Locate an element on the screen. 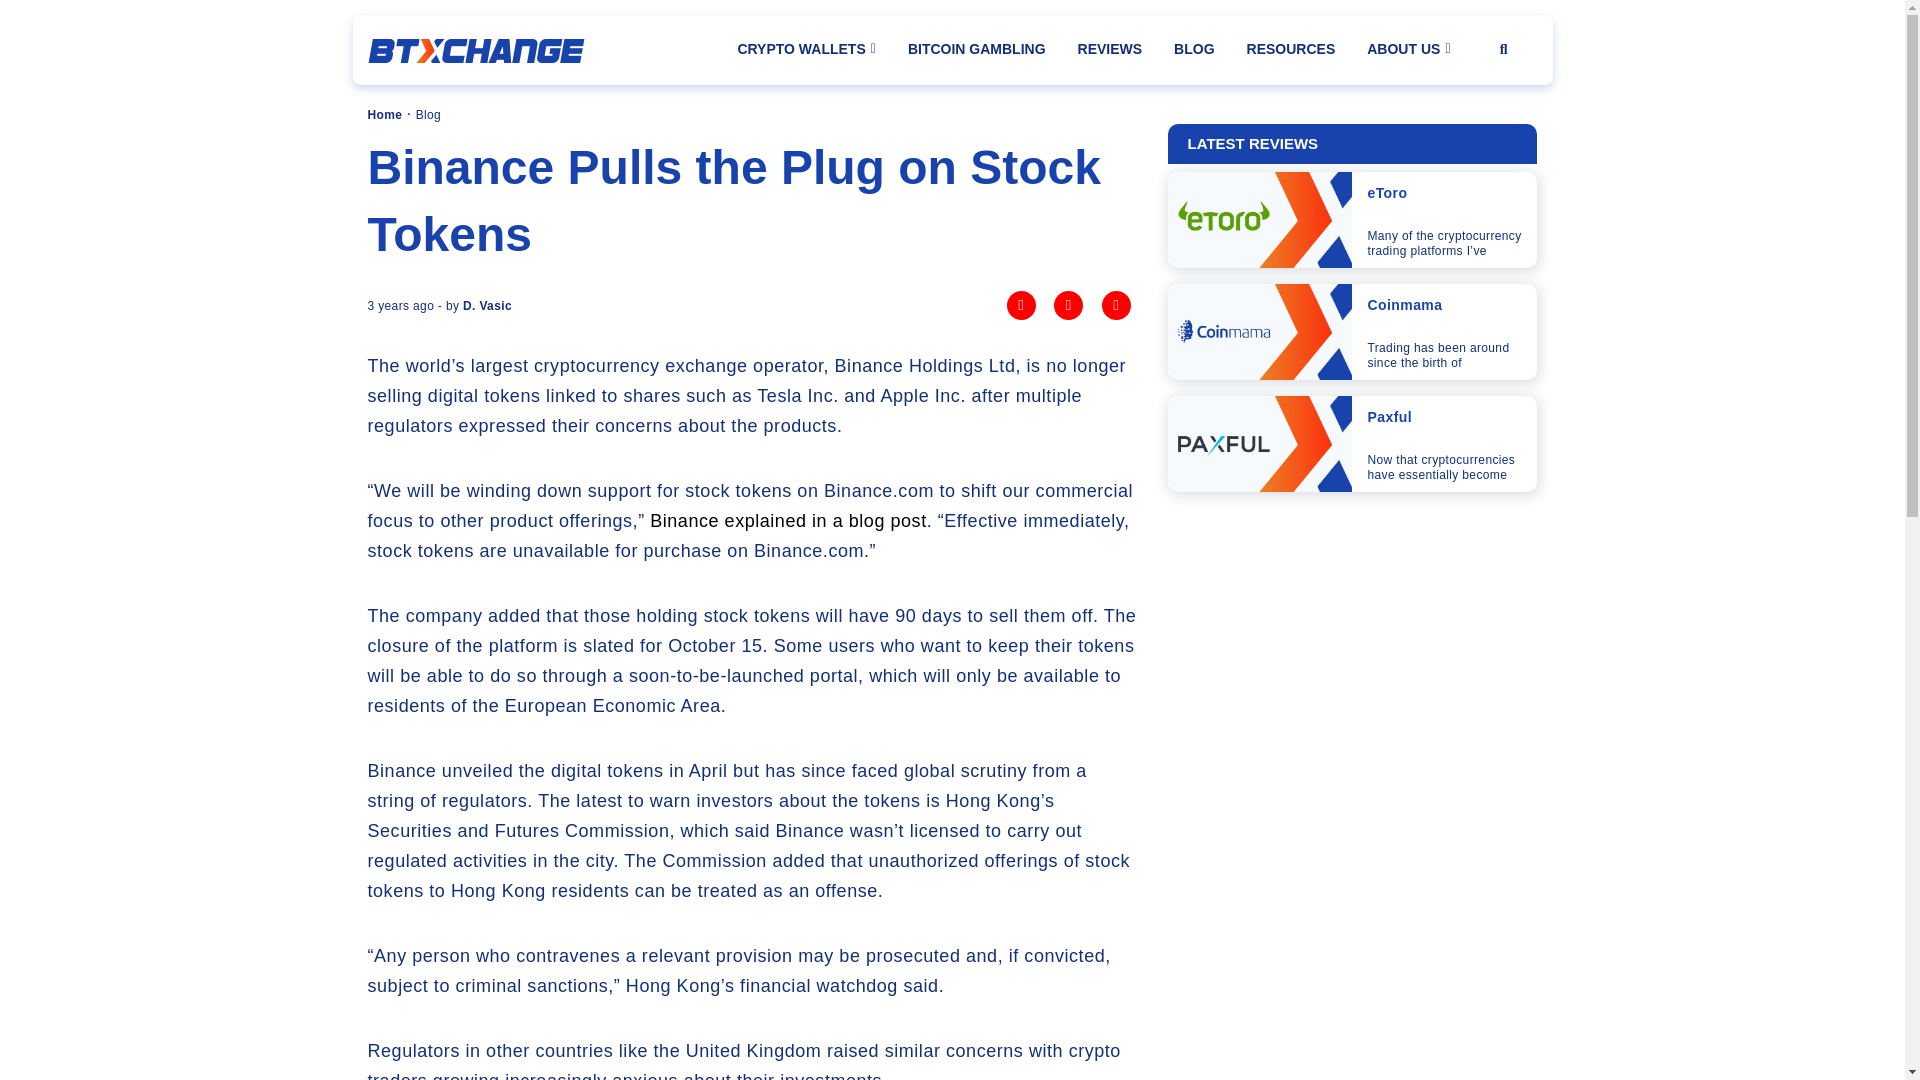 The width and height of the screenshot is (1920, 1080). Click to send this page to Twitter! is located at coordinates (1115, 304).